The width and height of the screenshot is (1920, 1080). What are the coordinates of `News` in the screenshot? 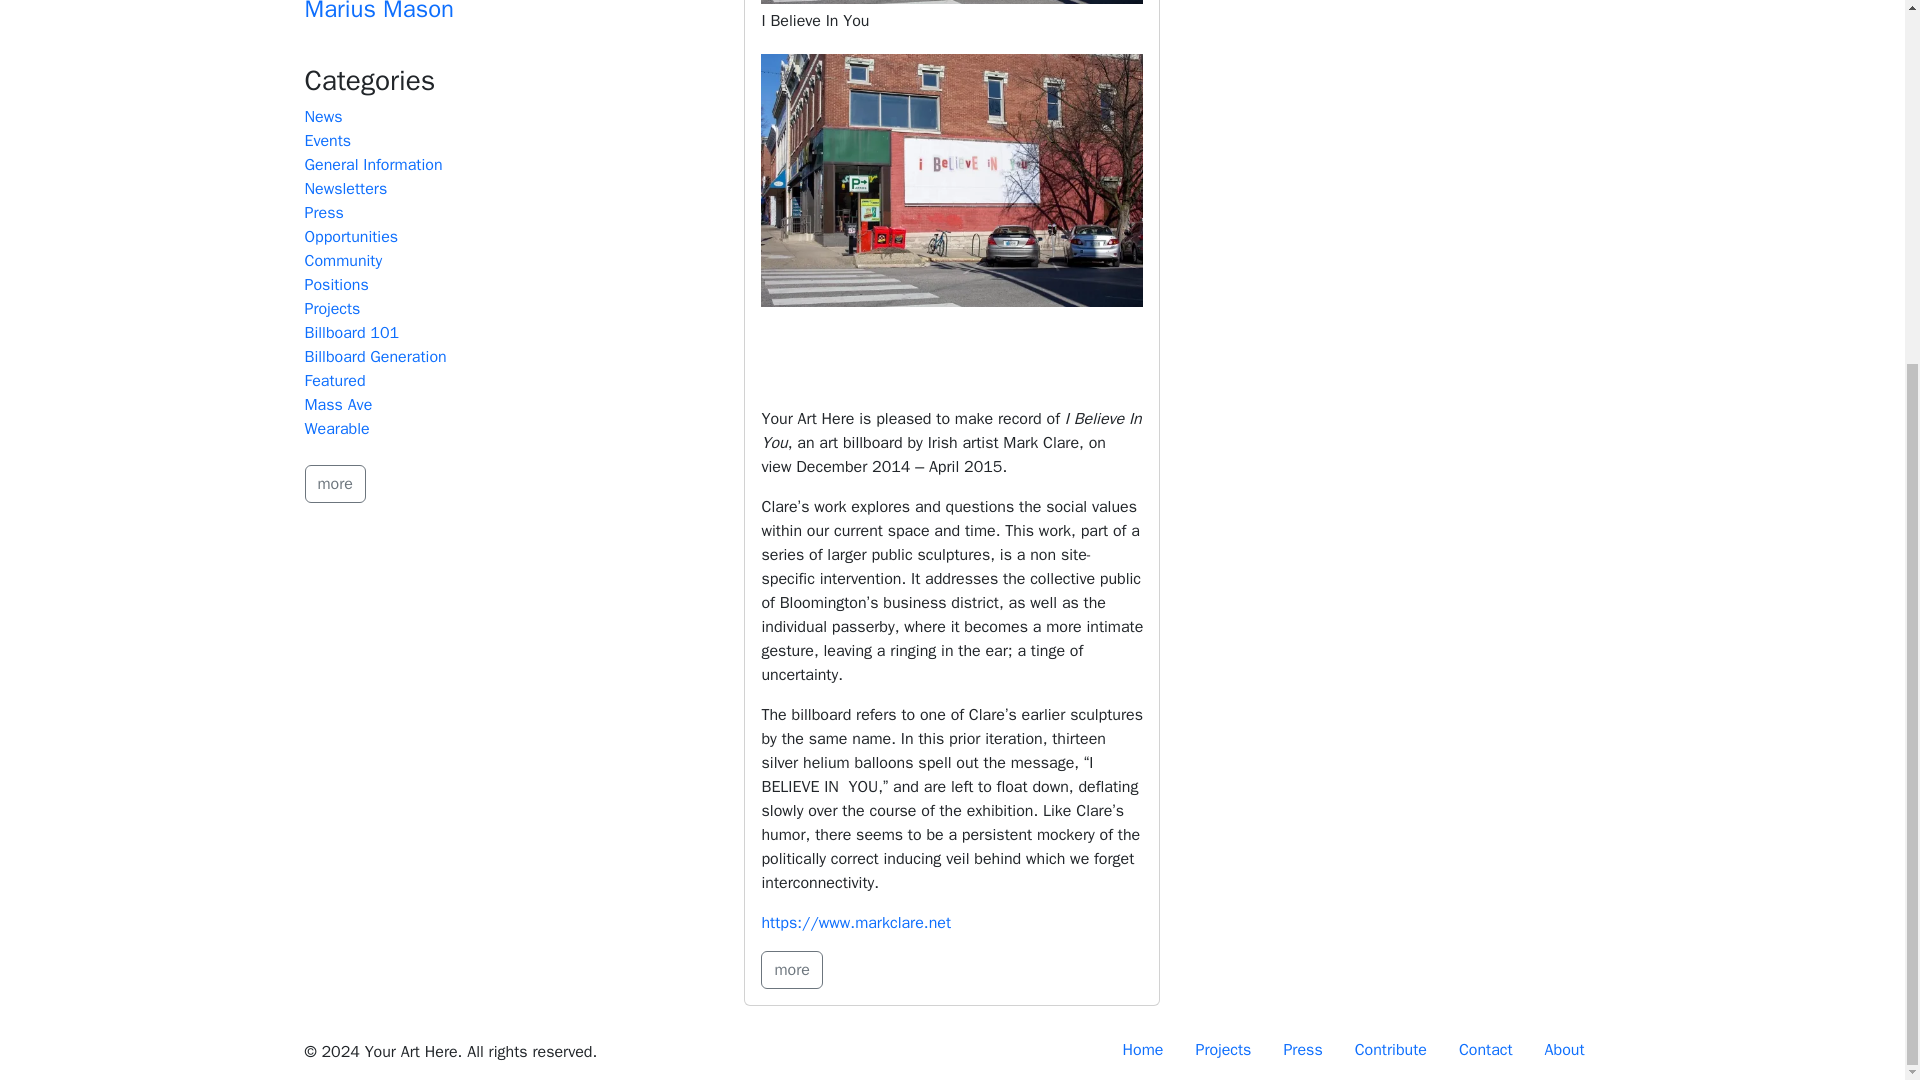 It's located at (322, 116).